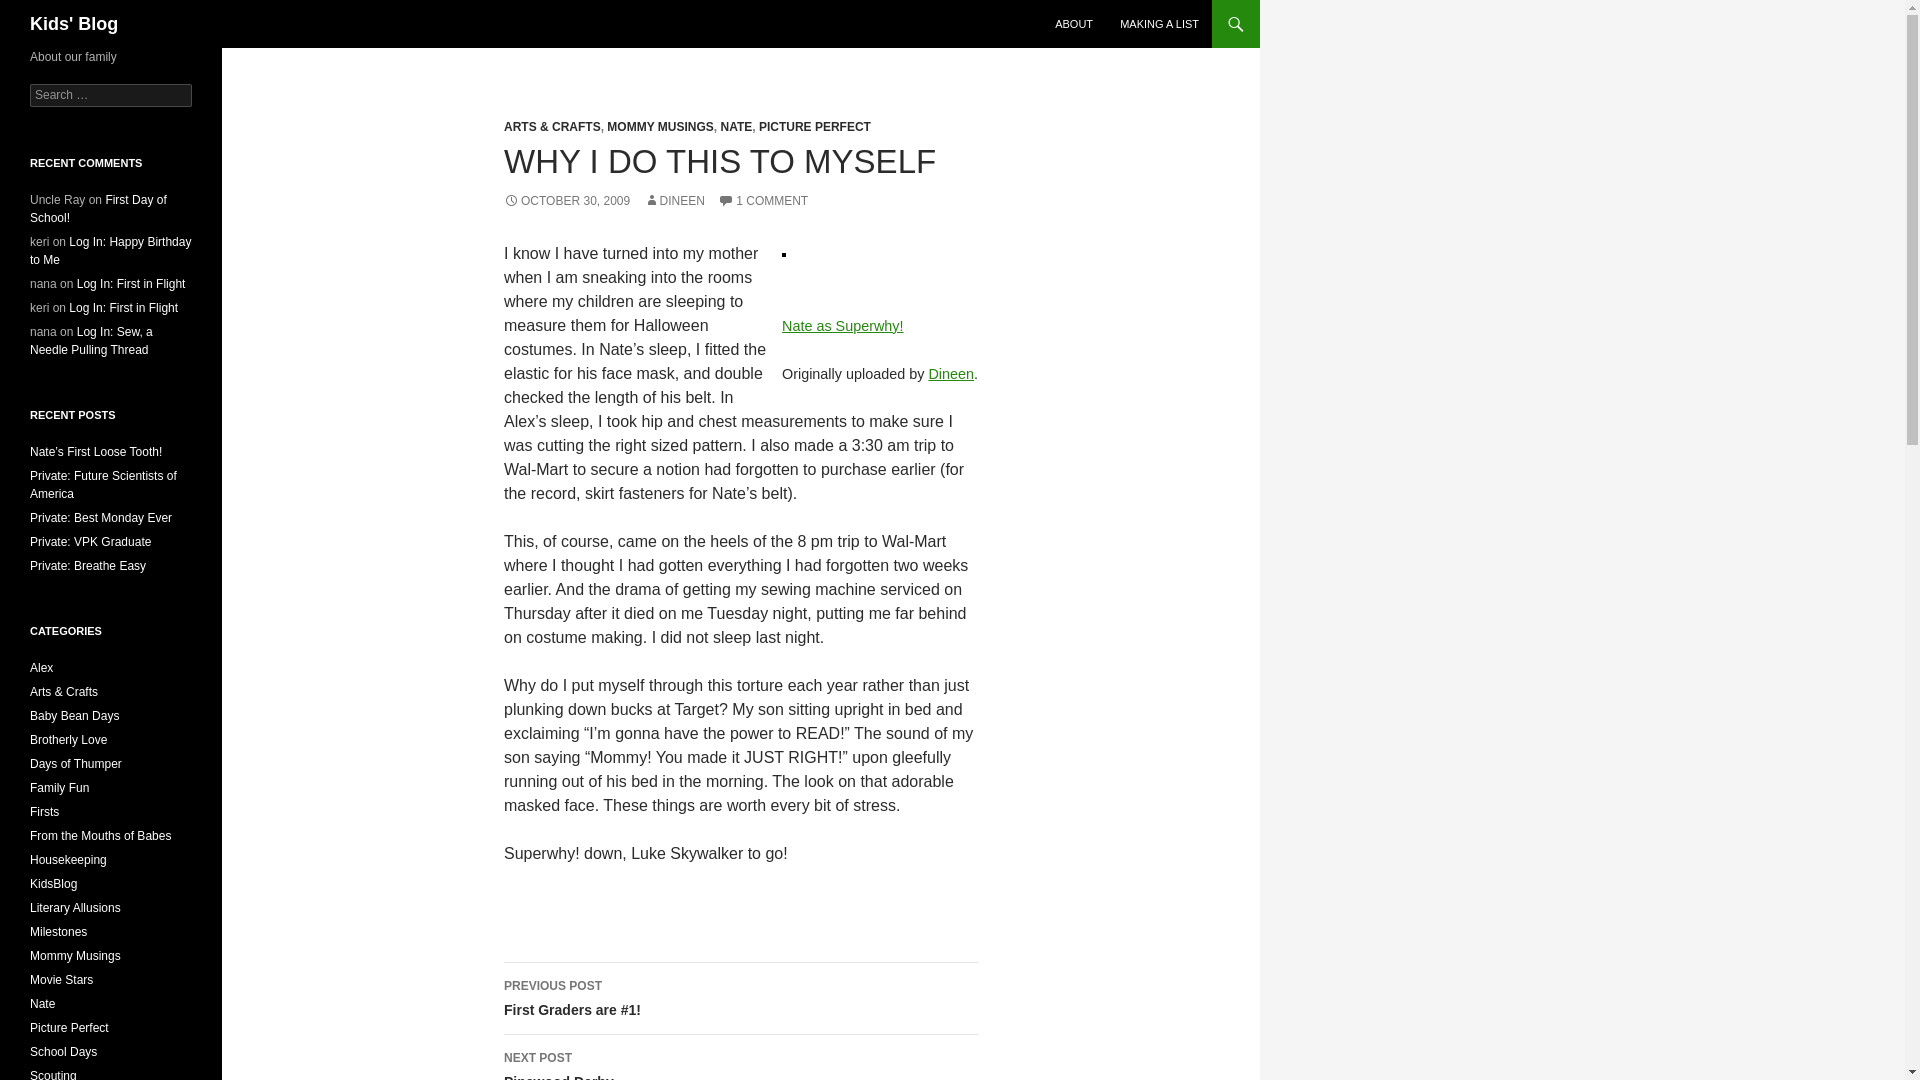 This screenshot has height=1080, width=1920. What do you see at coordinates (124, 308) in the screenshot?
I see `Log In: First in Flight` at bounding box center [124, 308].